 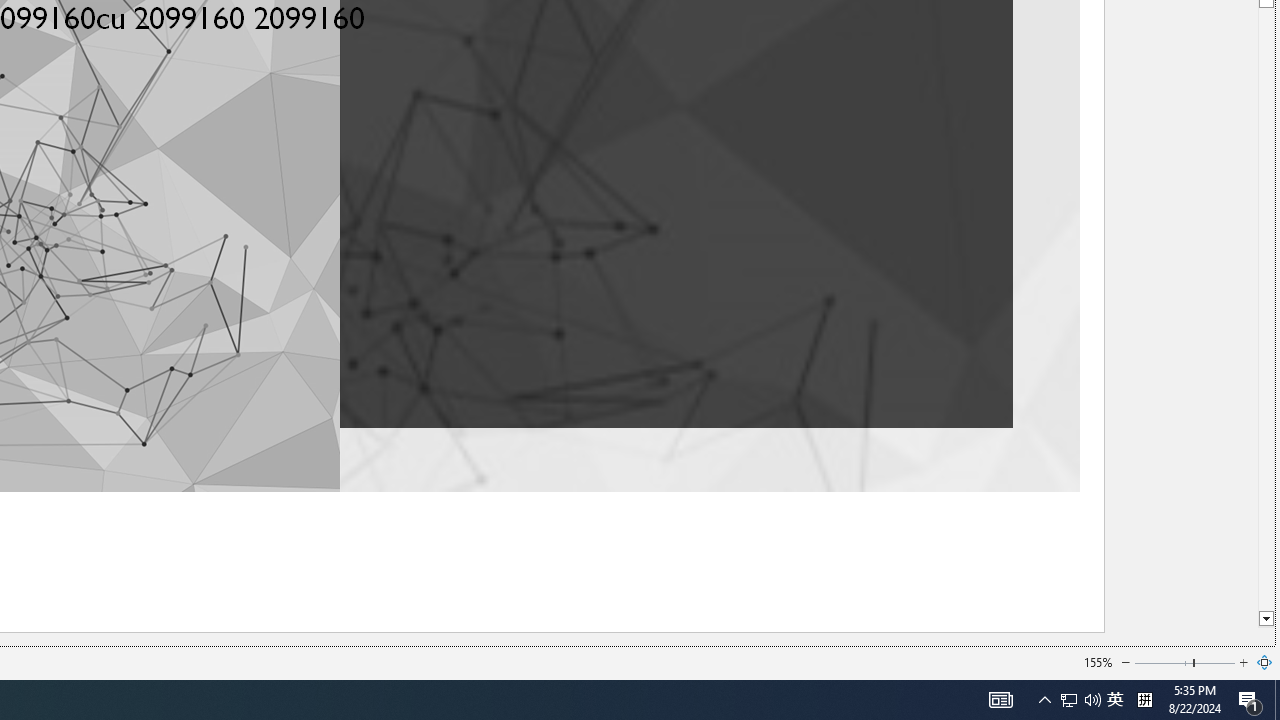 What do you see at coordinates (1215, 662) in the screenshot?
I see `Page right` at bounding box center [1215, 662].